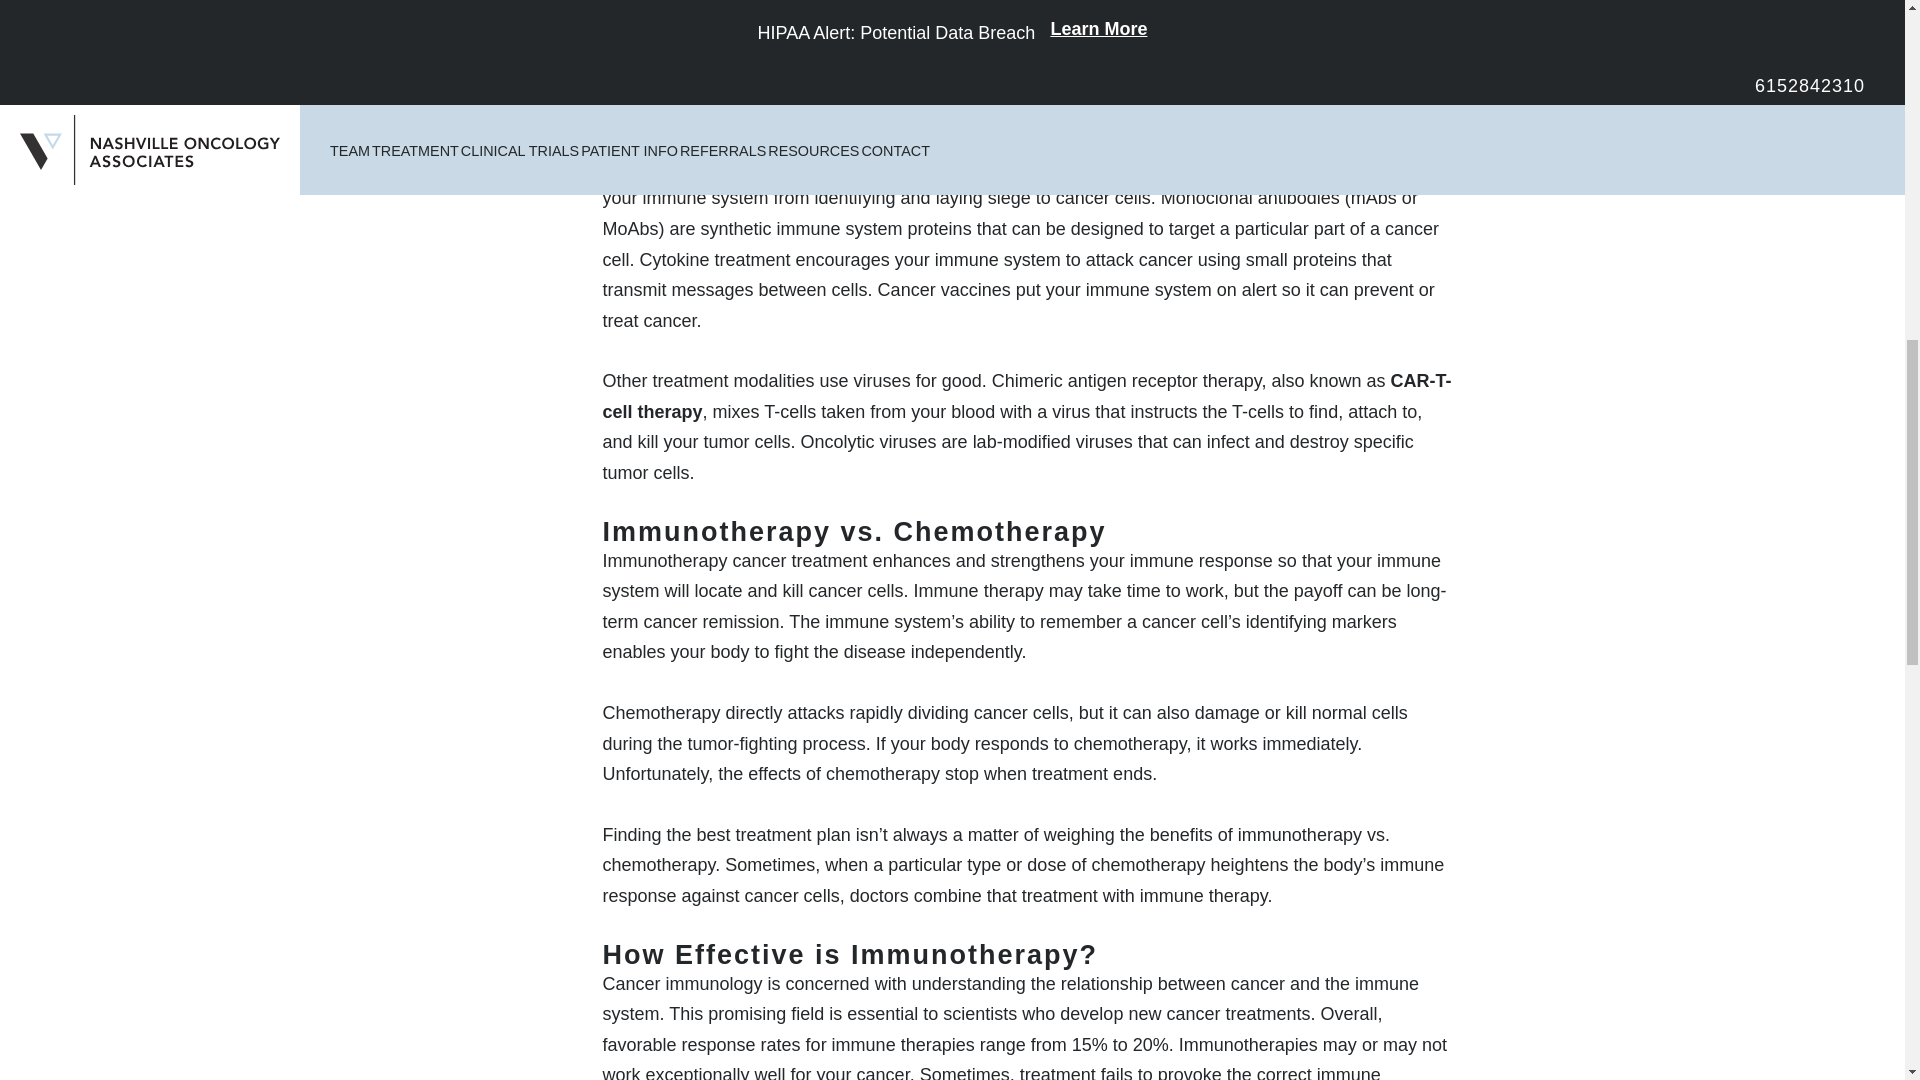 The height and width of the screenshot is (1080, 1920). Describe the element at coordinates (762, 18) in the screenshot. I see `cancer treatments` at that location.